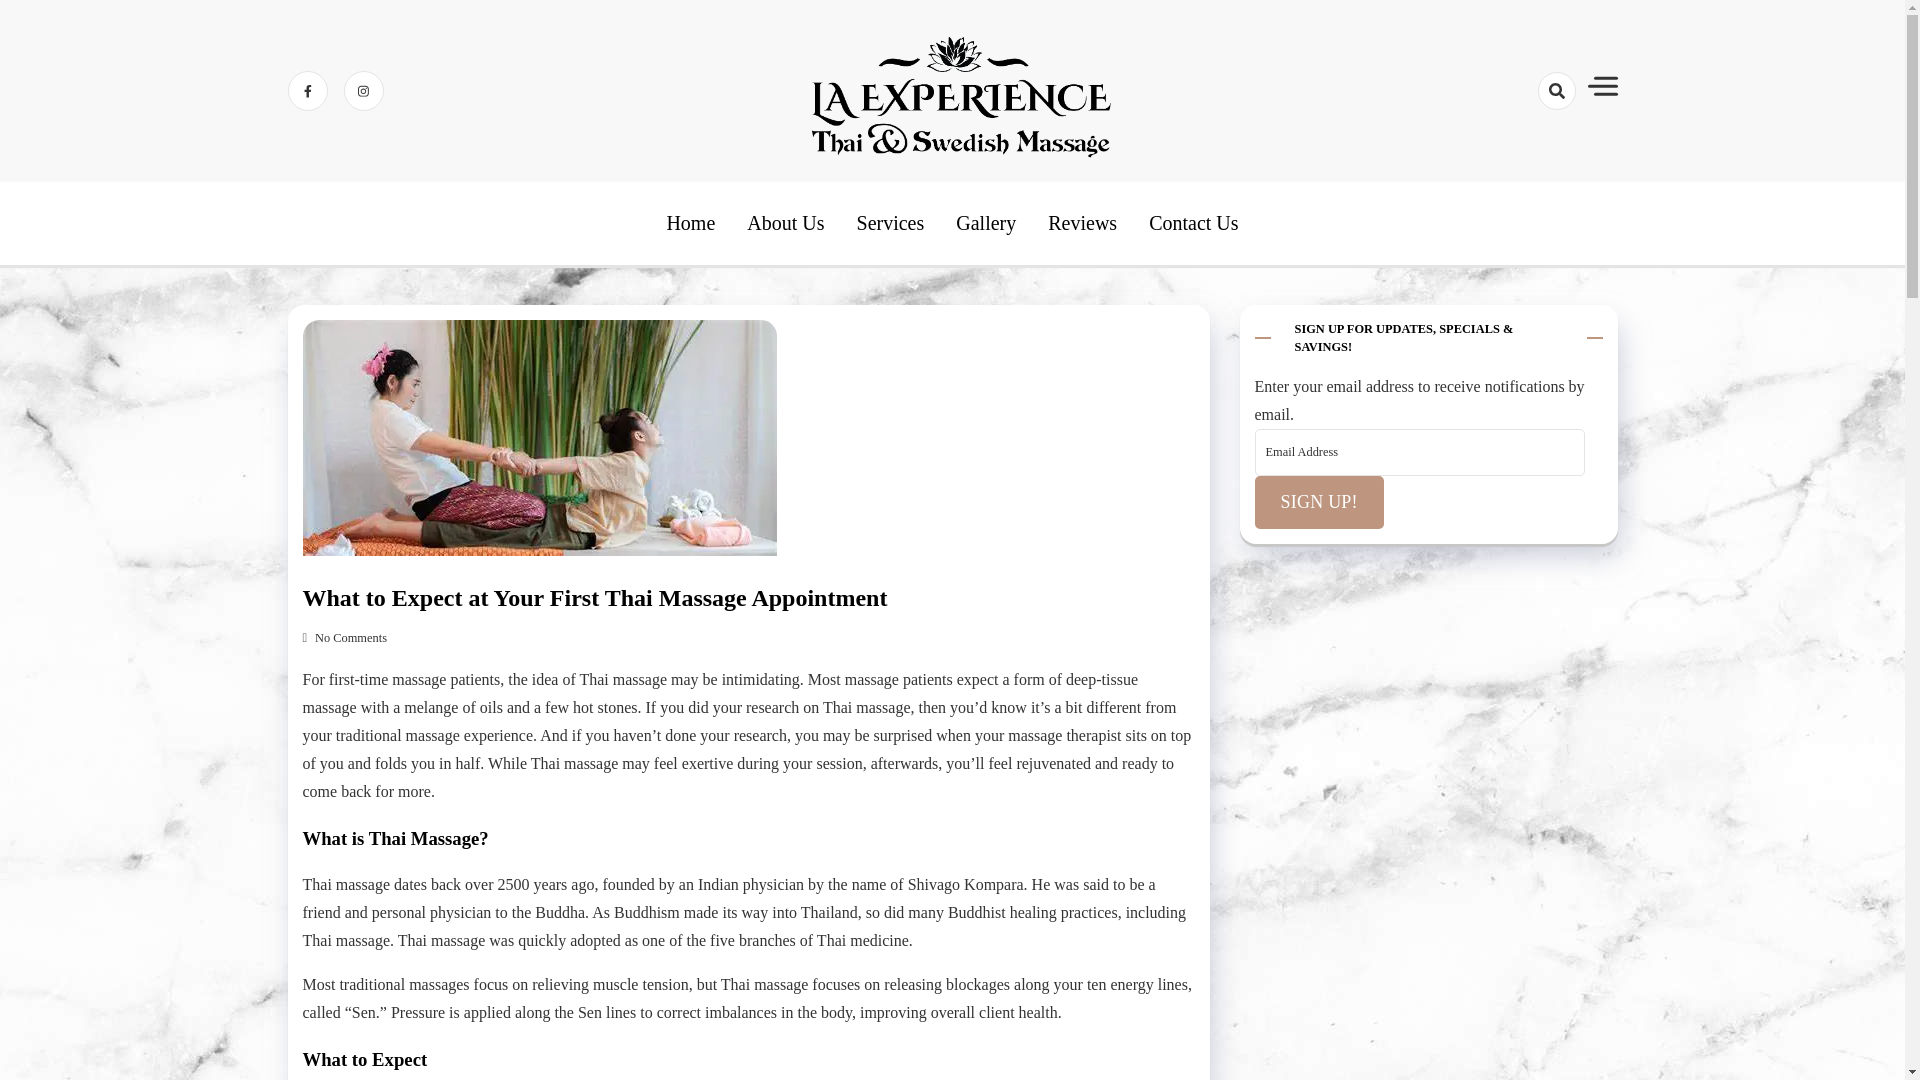  Describe the element at coordinates (1318, 502) in the screenshot. I see `SIGN UP!` at that location.